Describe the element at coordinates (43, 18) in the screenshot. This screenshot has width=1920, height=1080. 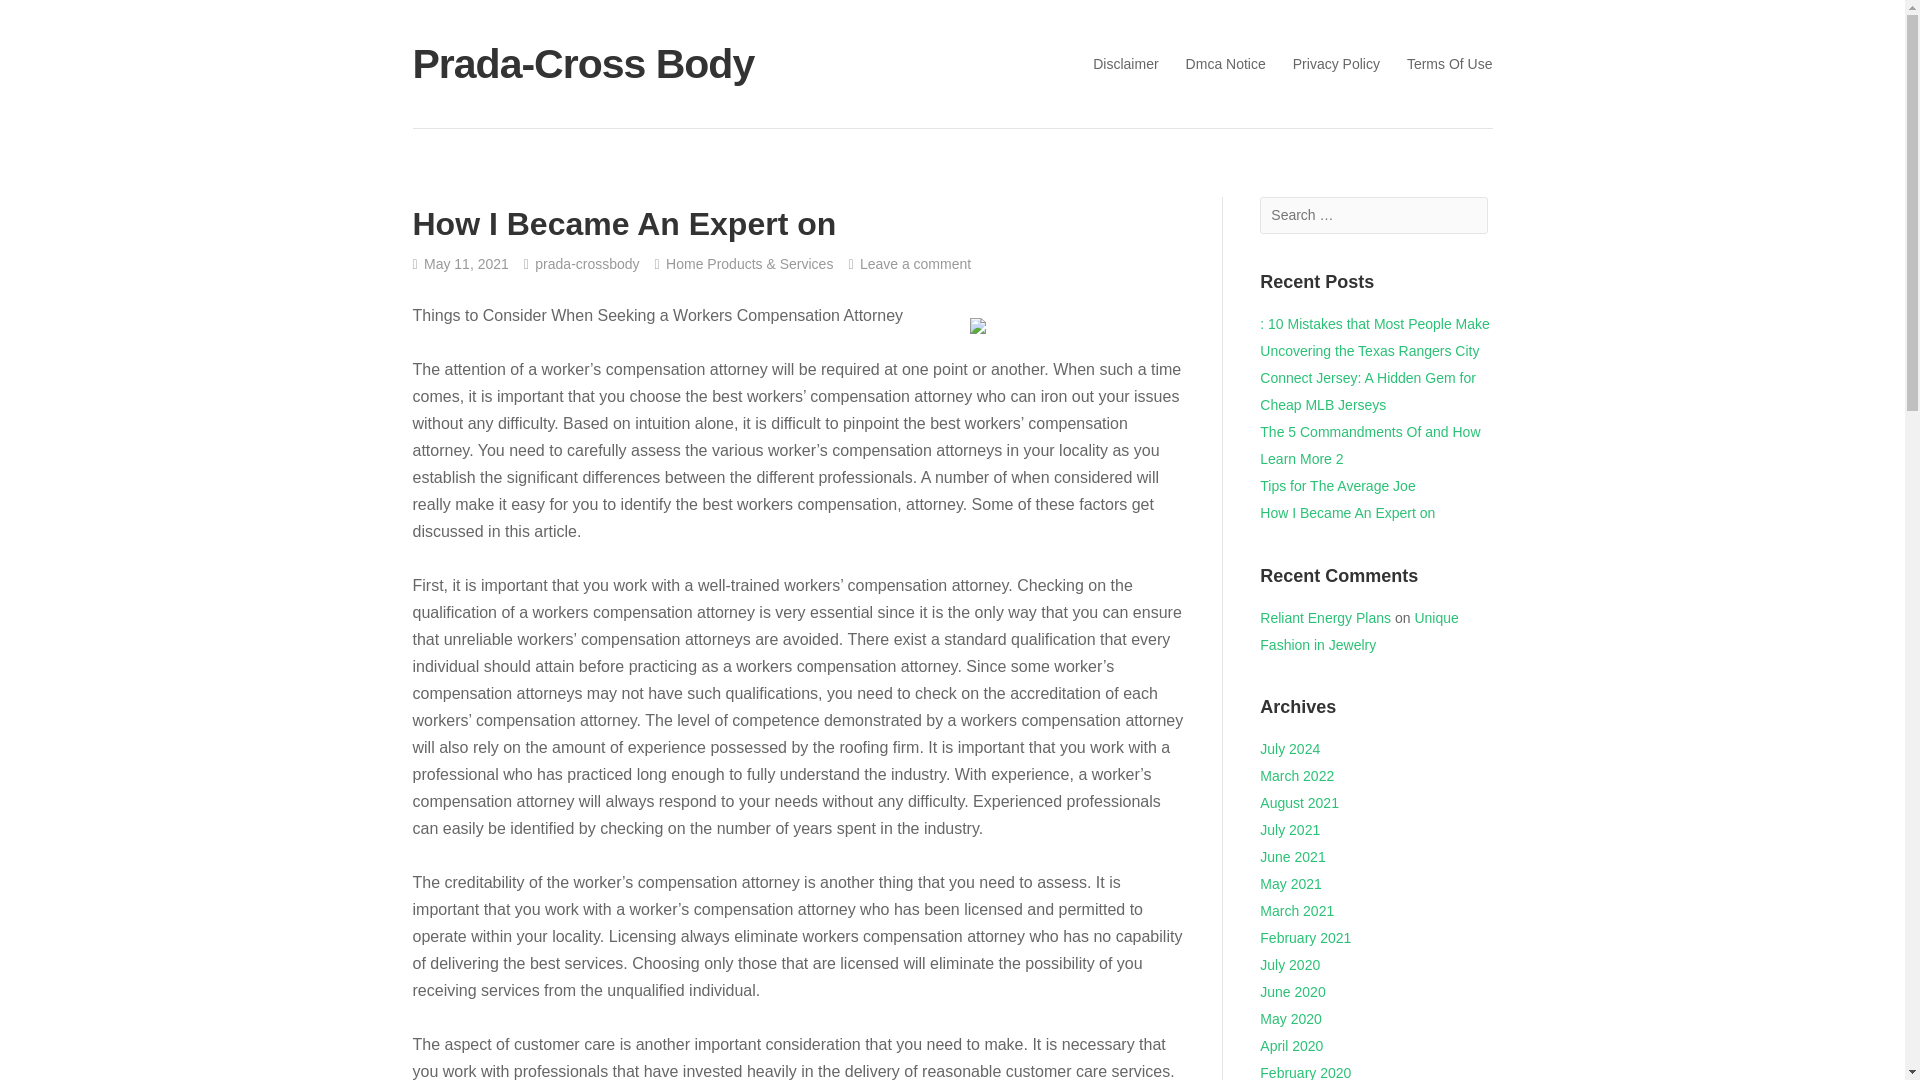
I see `Search` at that location.